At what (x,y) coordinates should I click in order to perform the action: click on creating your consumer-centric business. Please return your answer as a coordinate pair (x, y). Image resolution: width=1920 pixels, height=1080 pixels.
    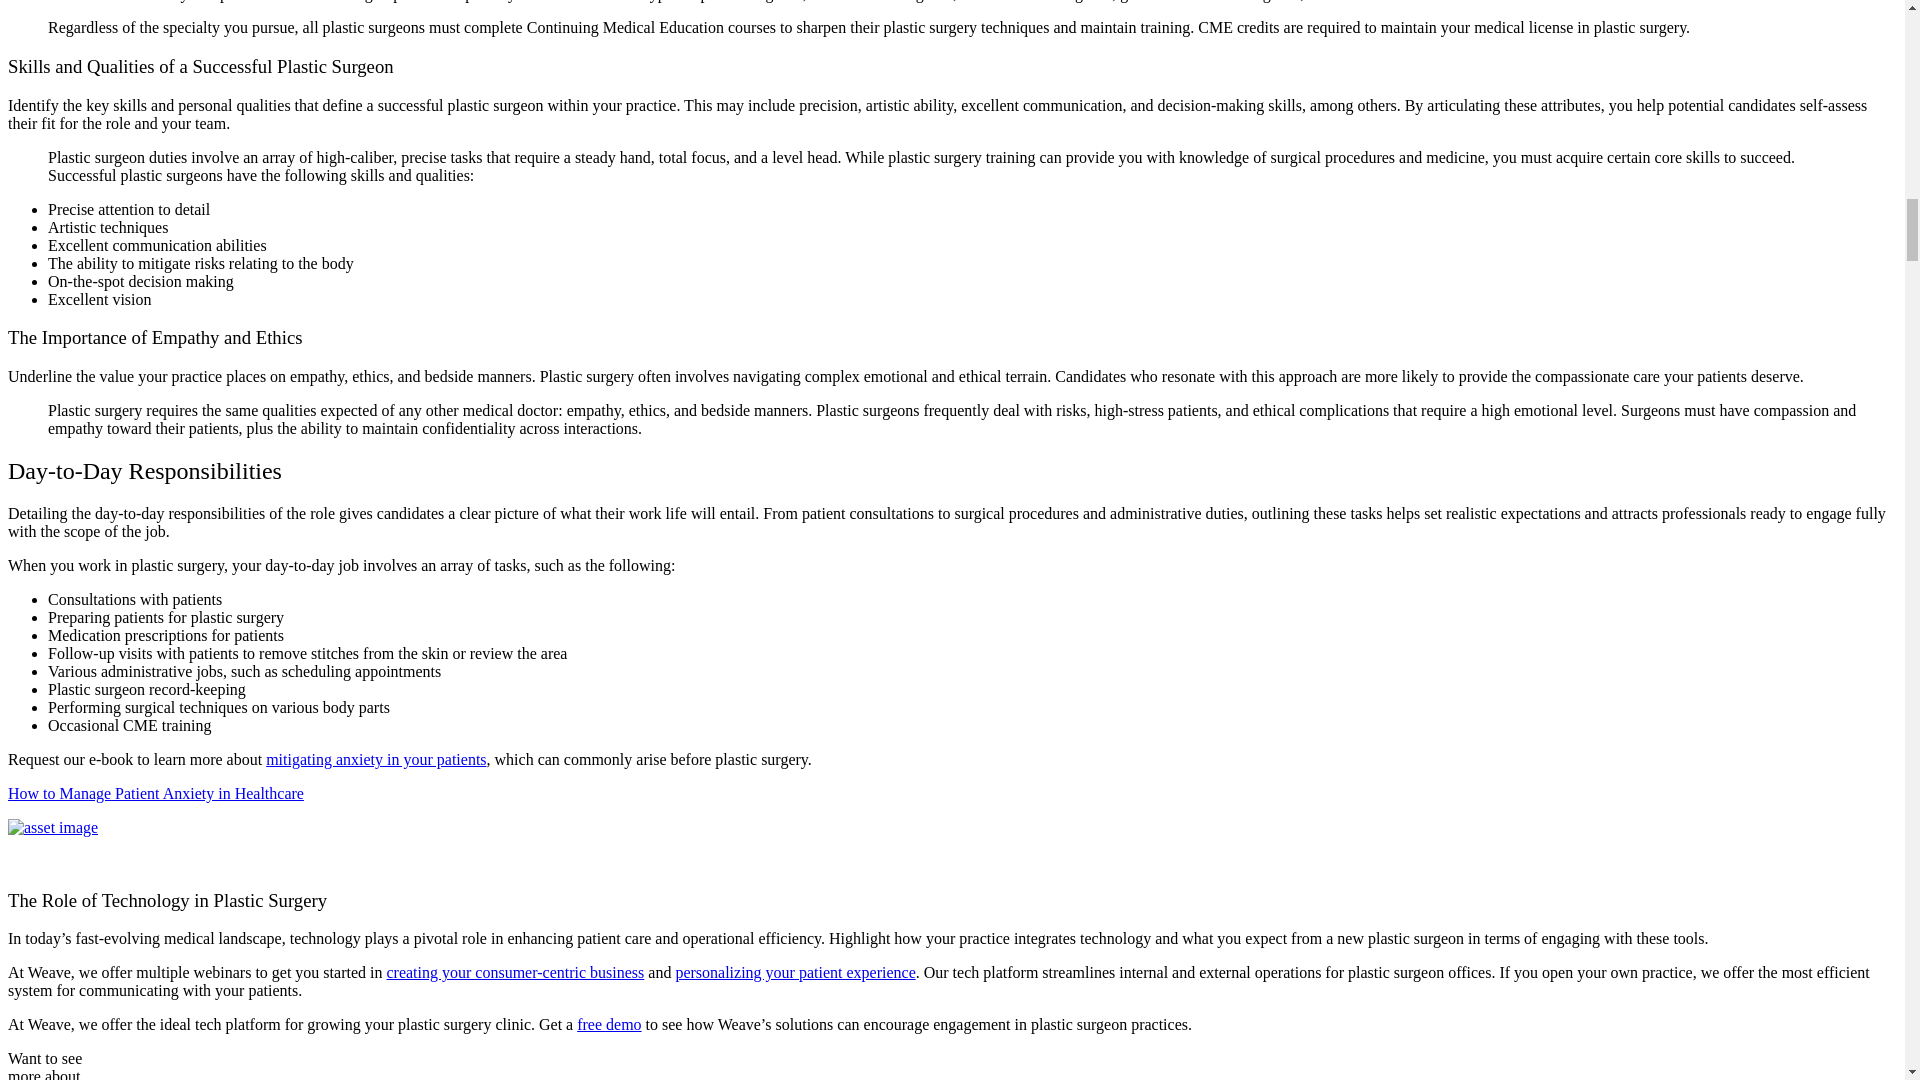
    Looking at the image, I should click on (514, 972).